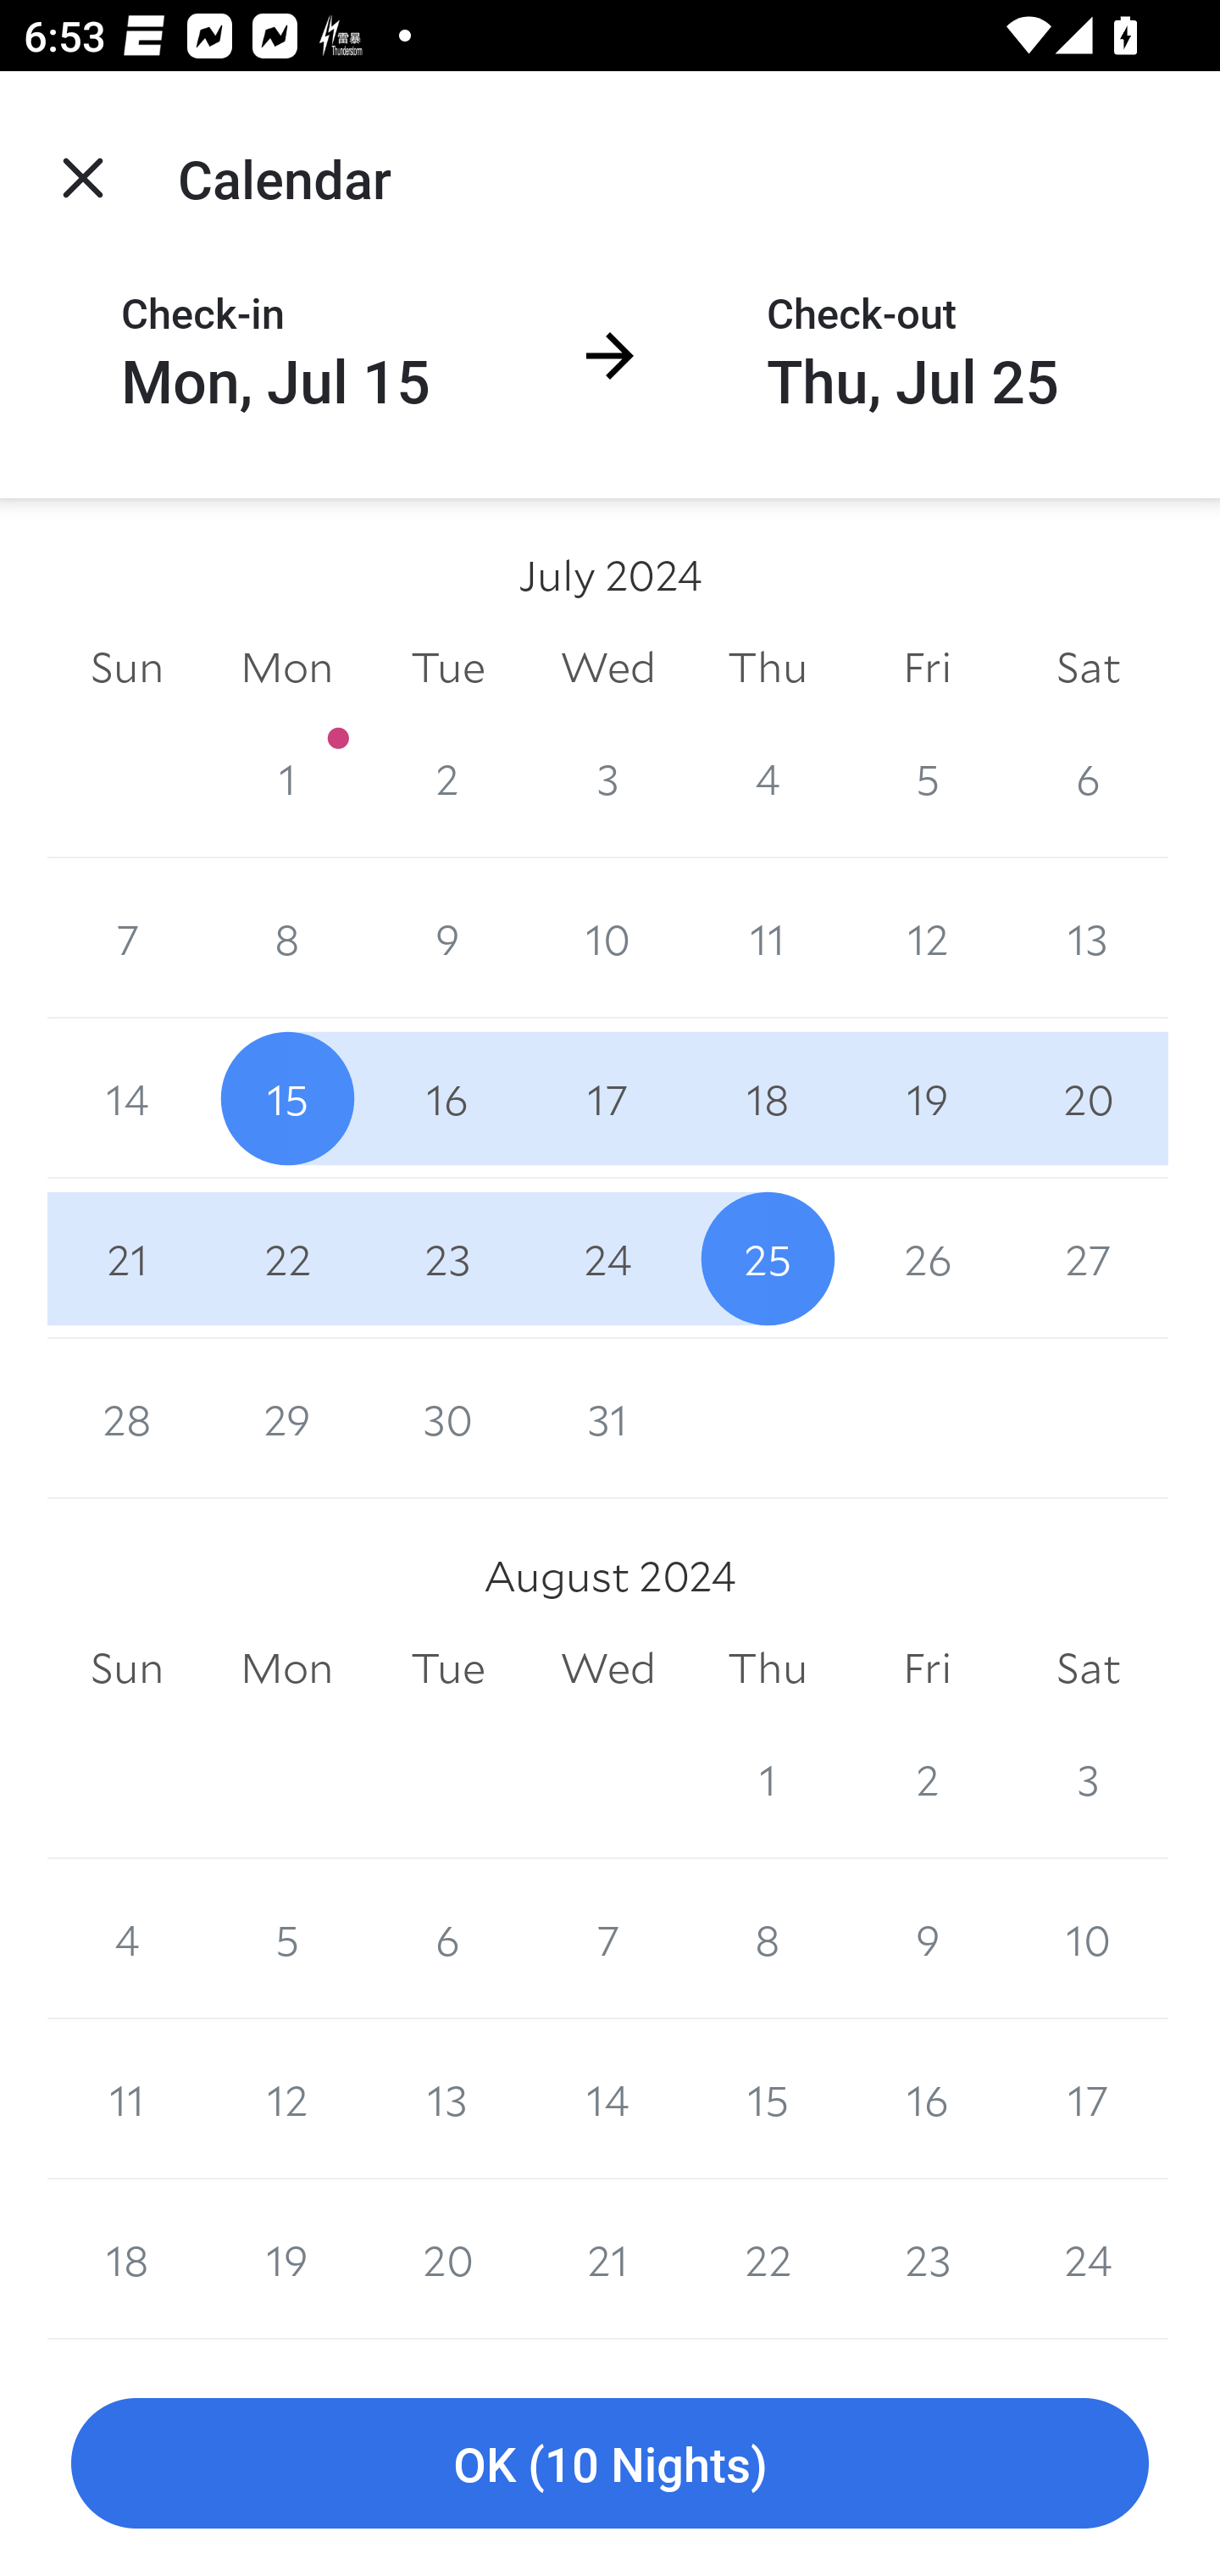  What do you see at coordinates (927, 937) in the screenshot?
I see `12 12 July 2024` at bounding box center [927, 937].